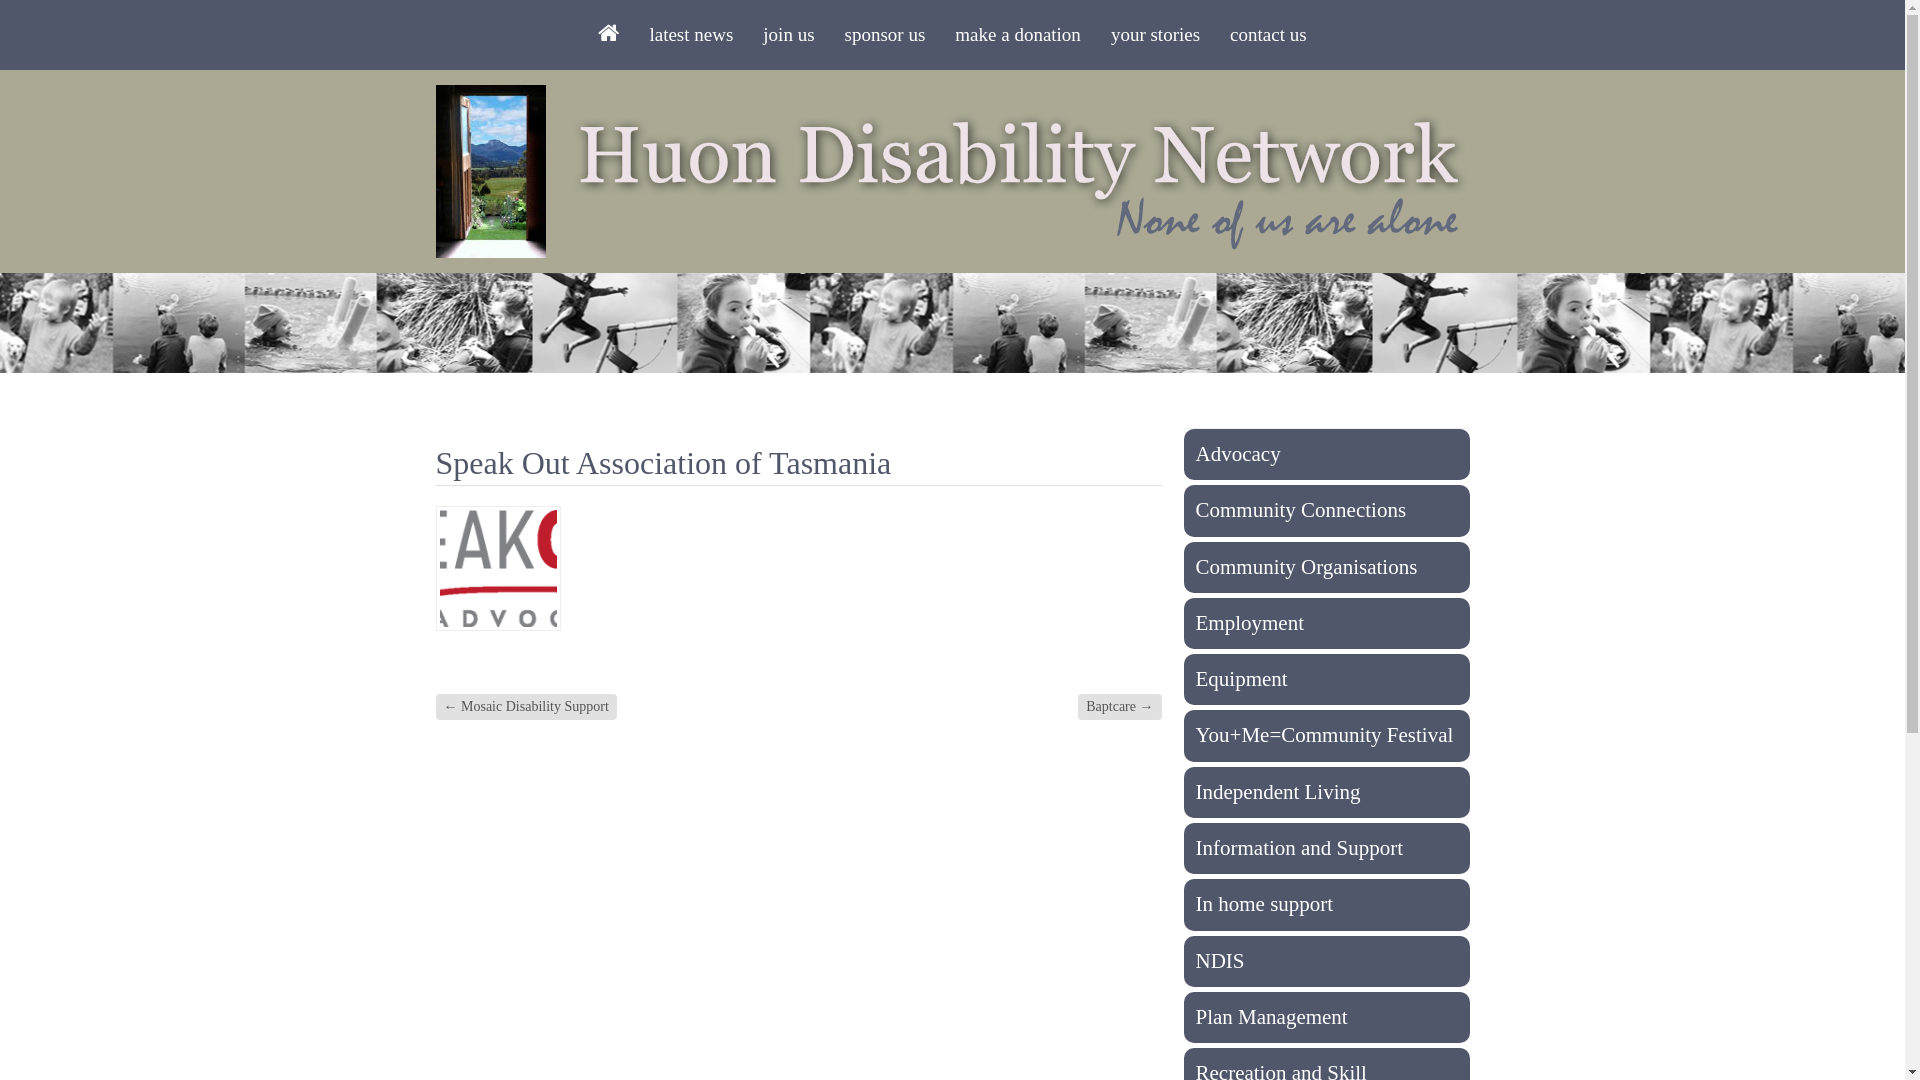 Image resolution: width=1920 pixels, height=1080 pixels. I want to click on Advocacy, so click(1327, 454).